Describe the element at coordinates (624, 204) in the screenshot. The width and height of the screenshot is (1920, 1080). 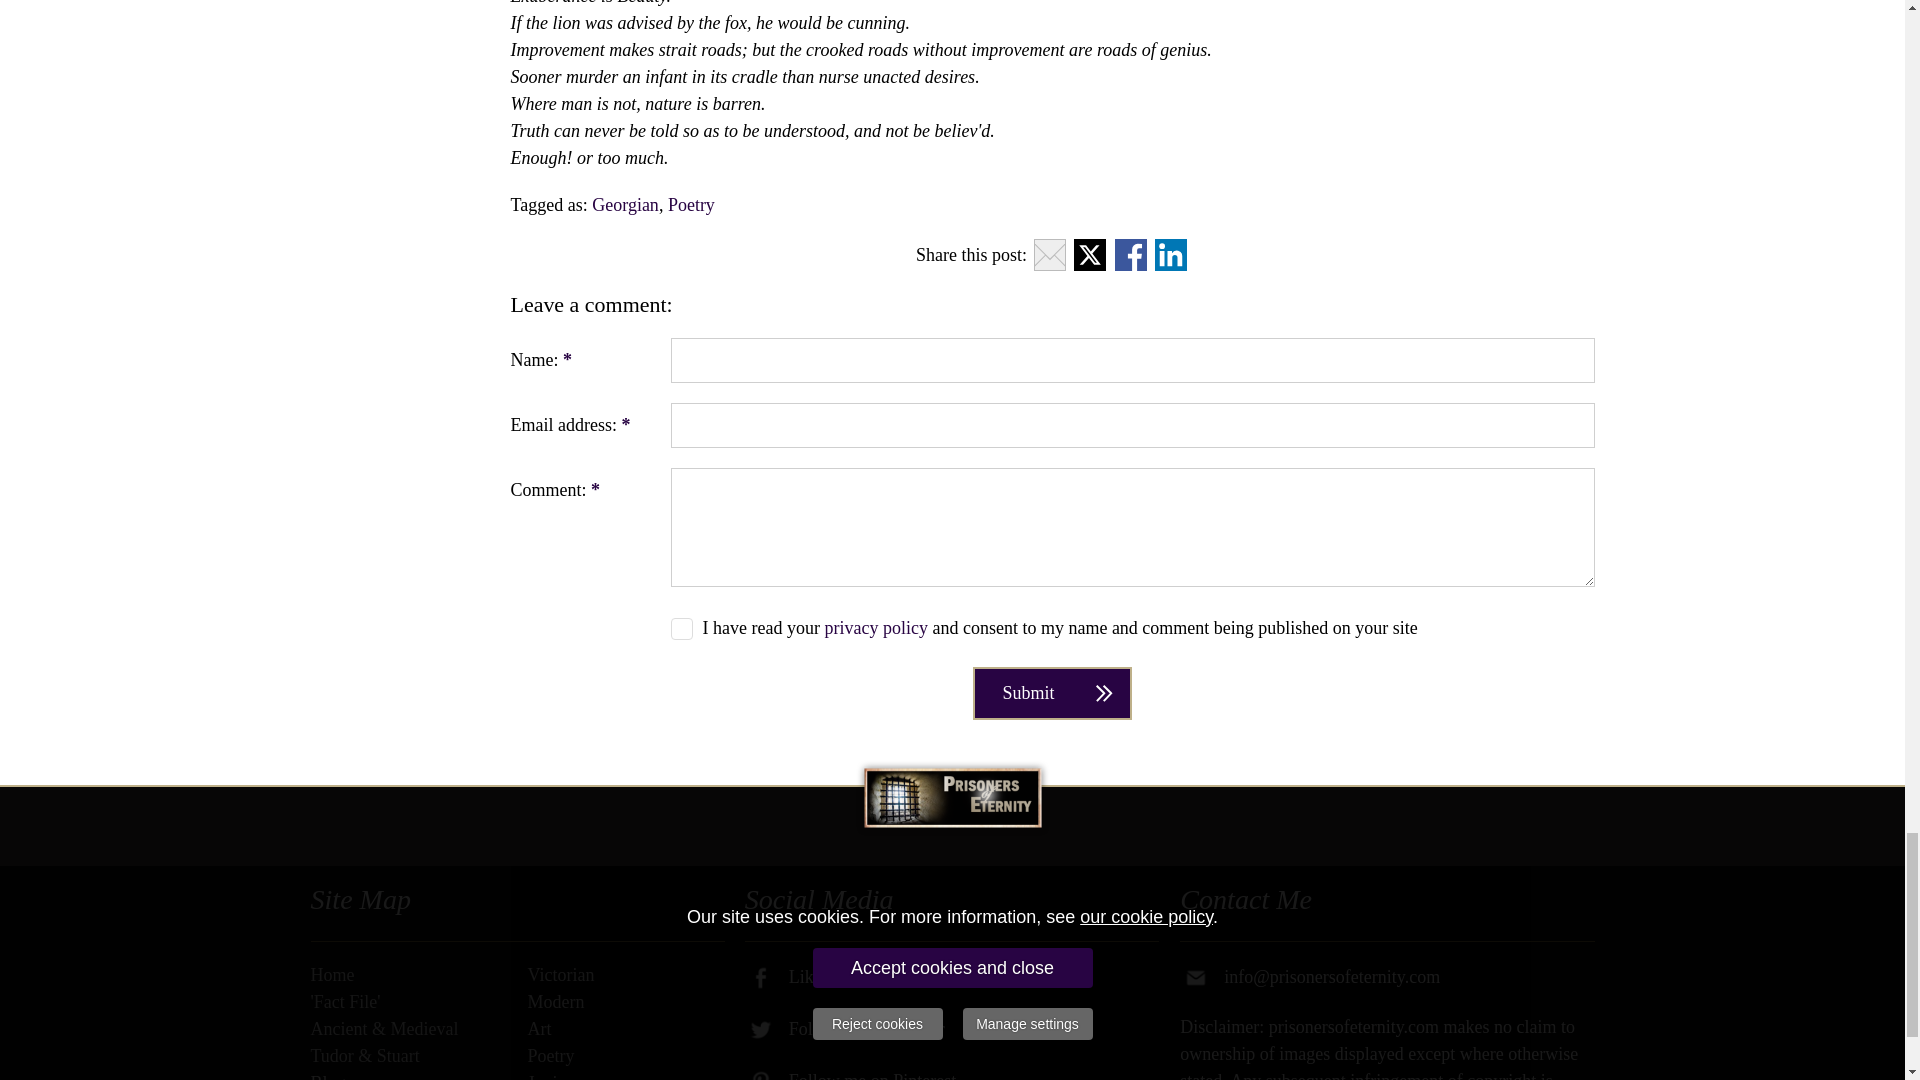
I see `Georgian` at that location.